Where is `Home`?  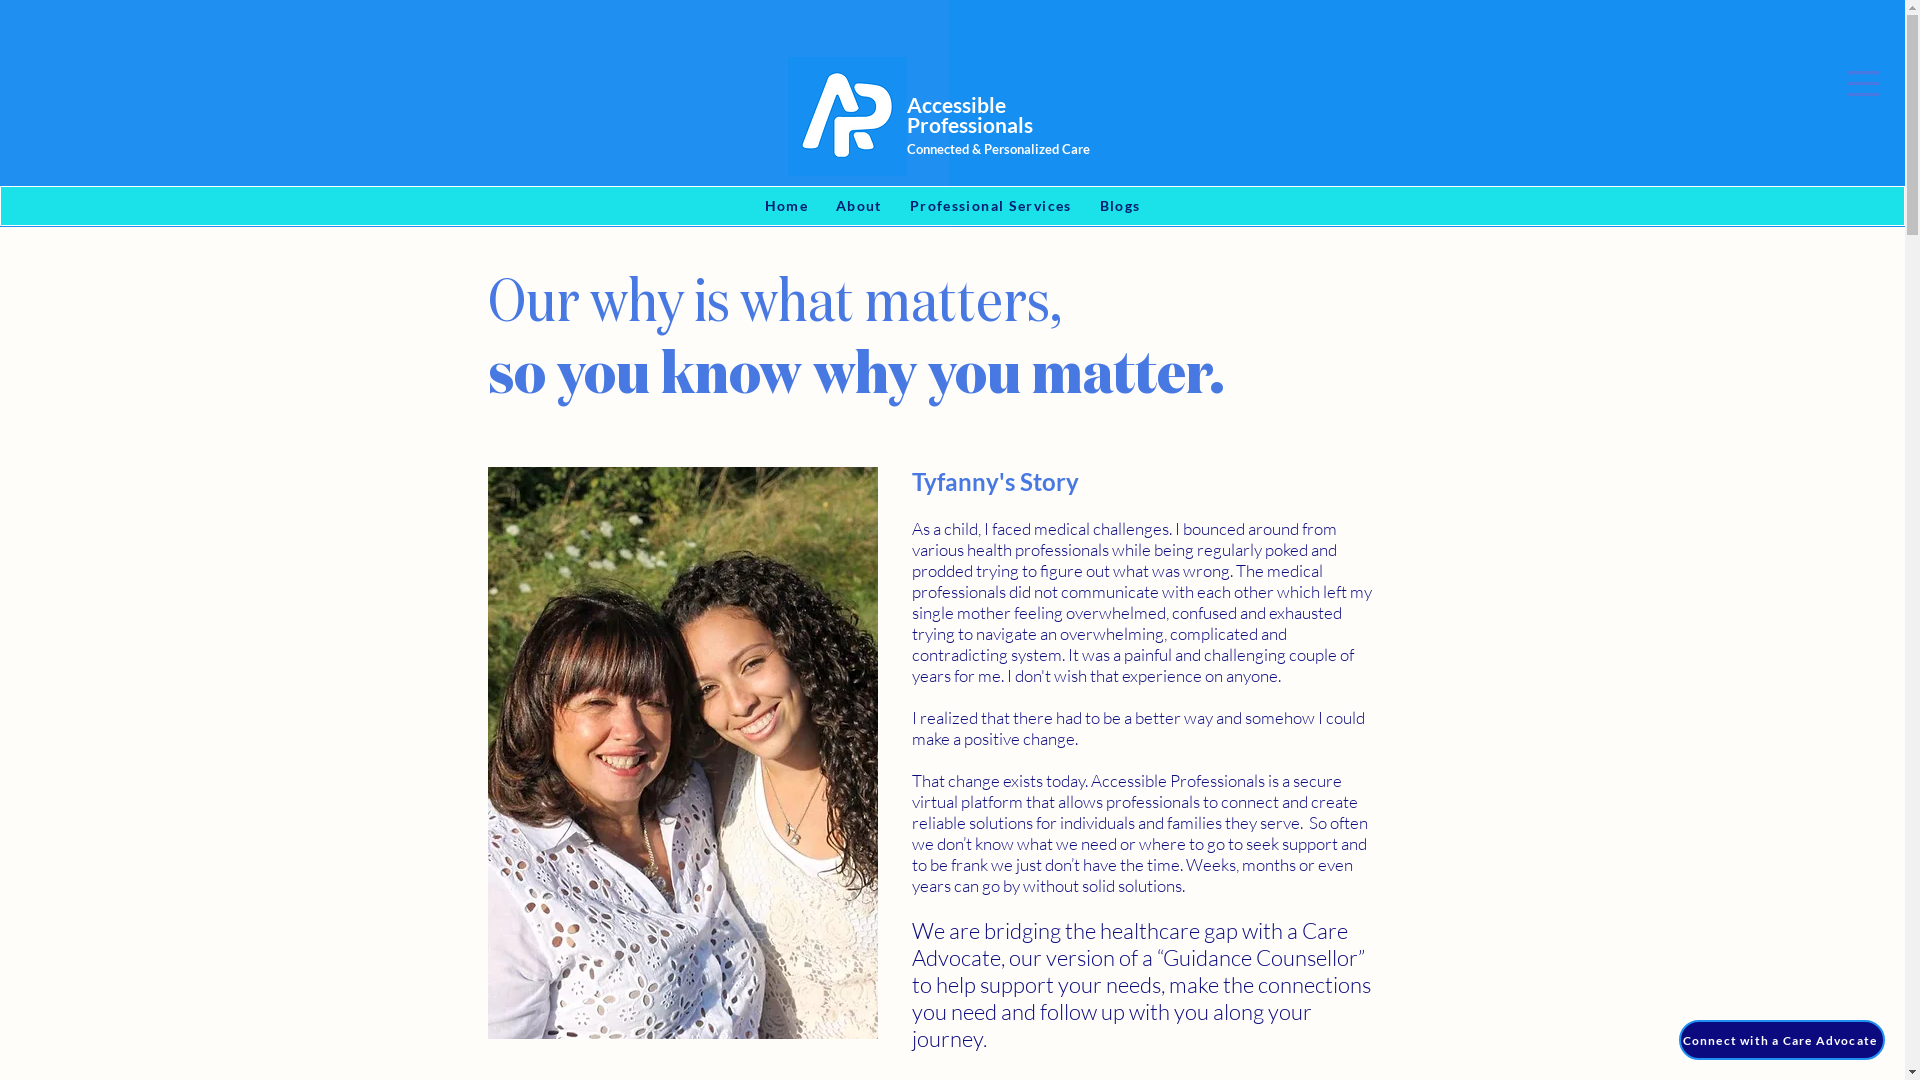
Home is located at coordinates (786, 206).